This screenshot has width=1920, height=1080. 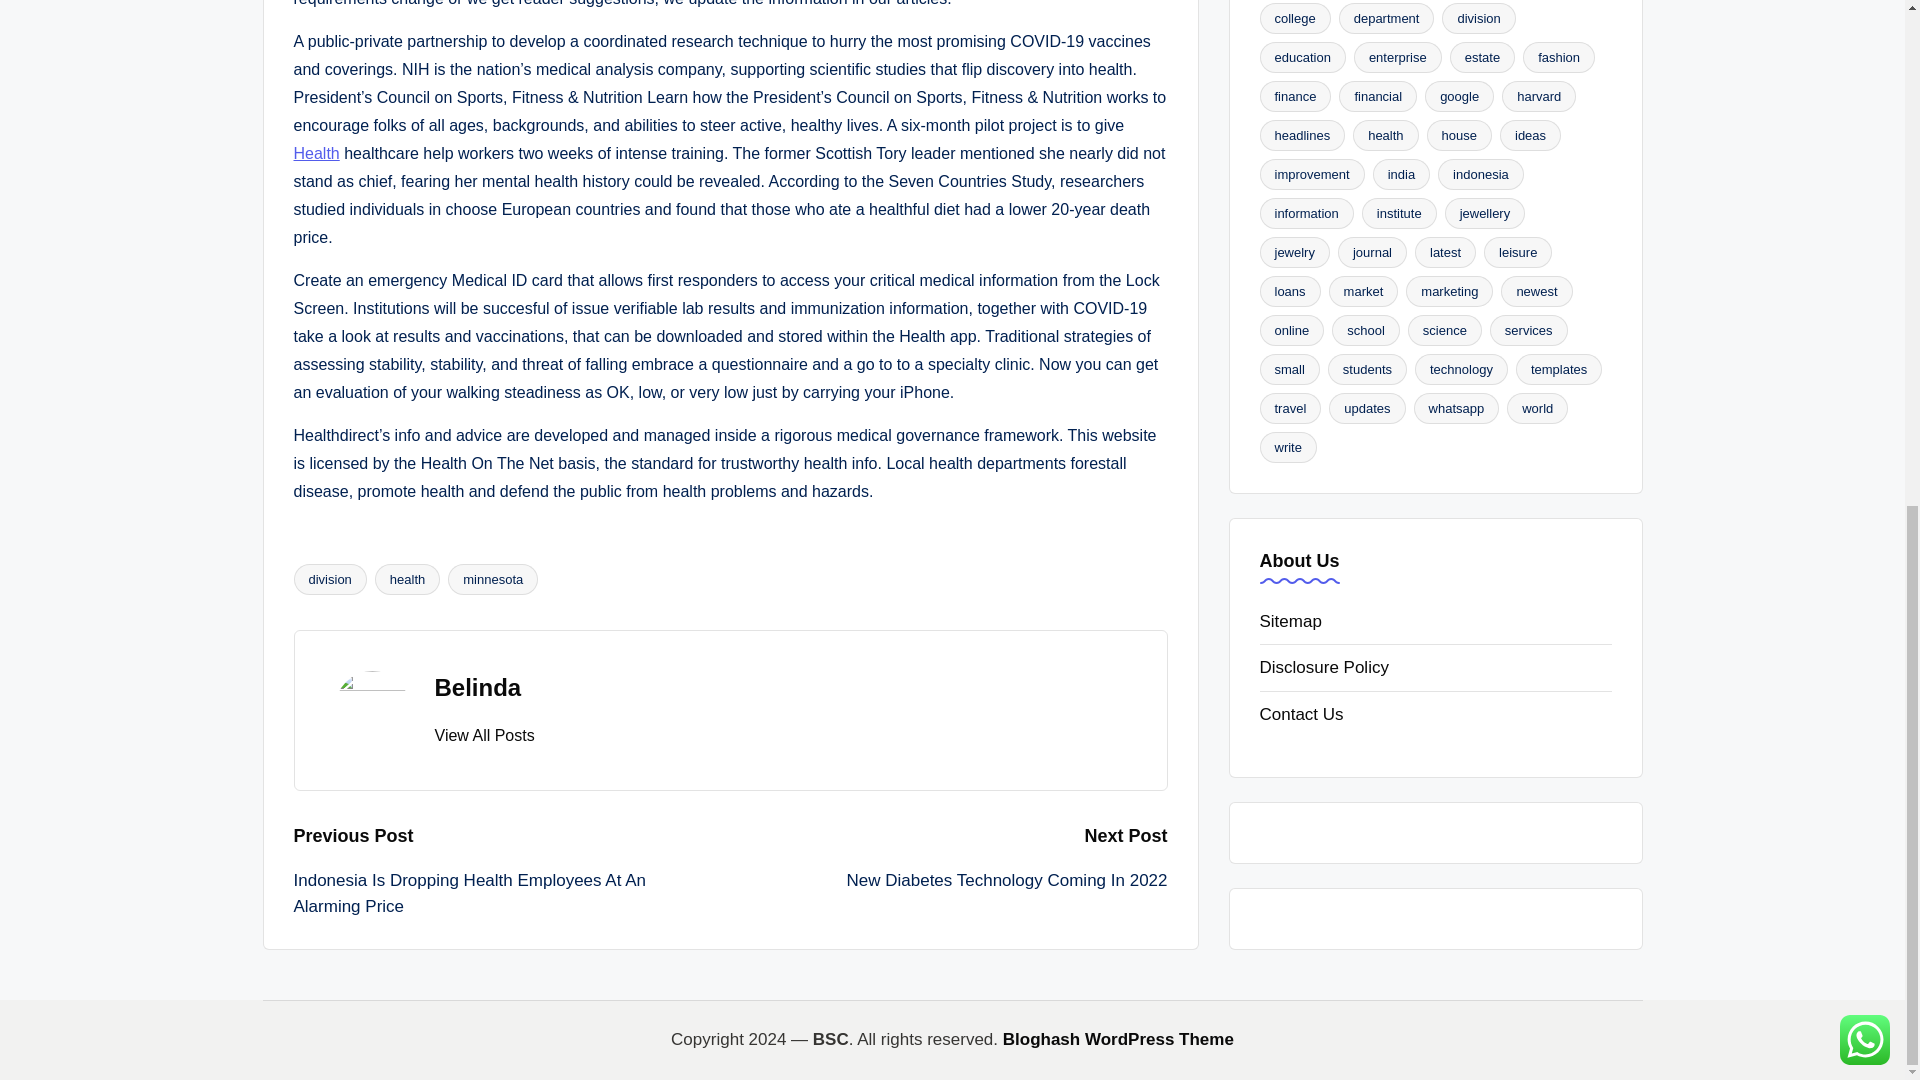 What do you see at coordinates (330, 579) in the screenshot?
I see `division` at bounding box center [330, 579].